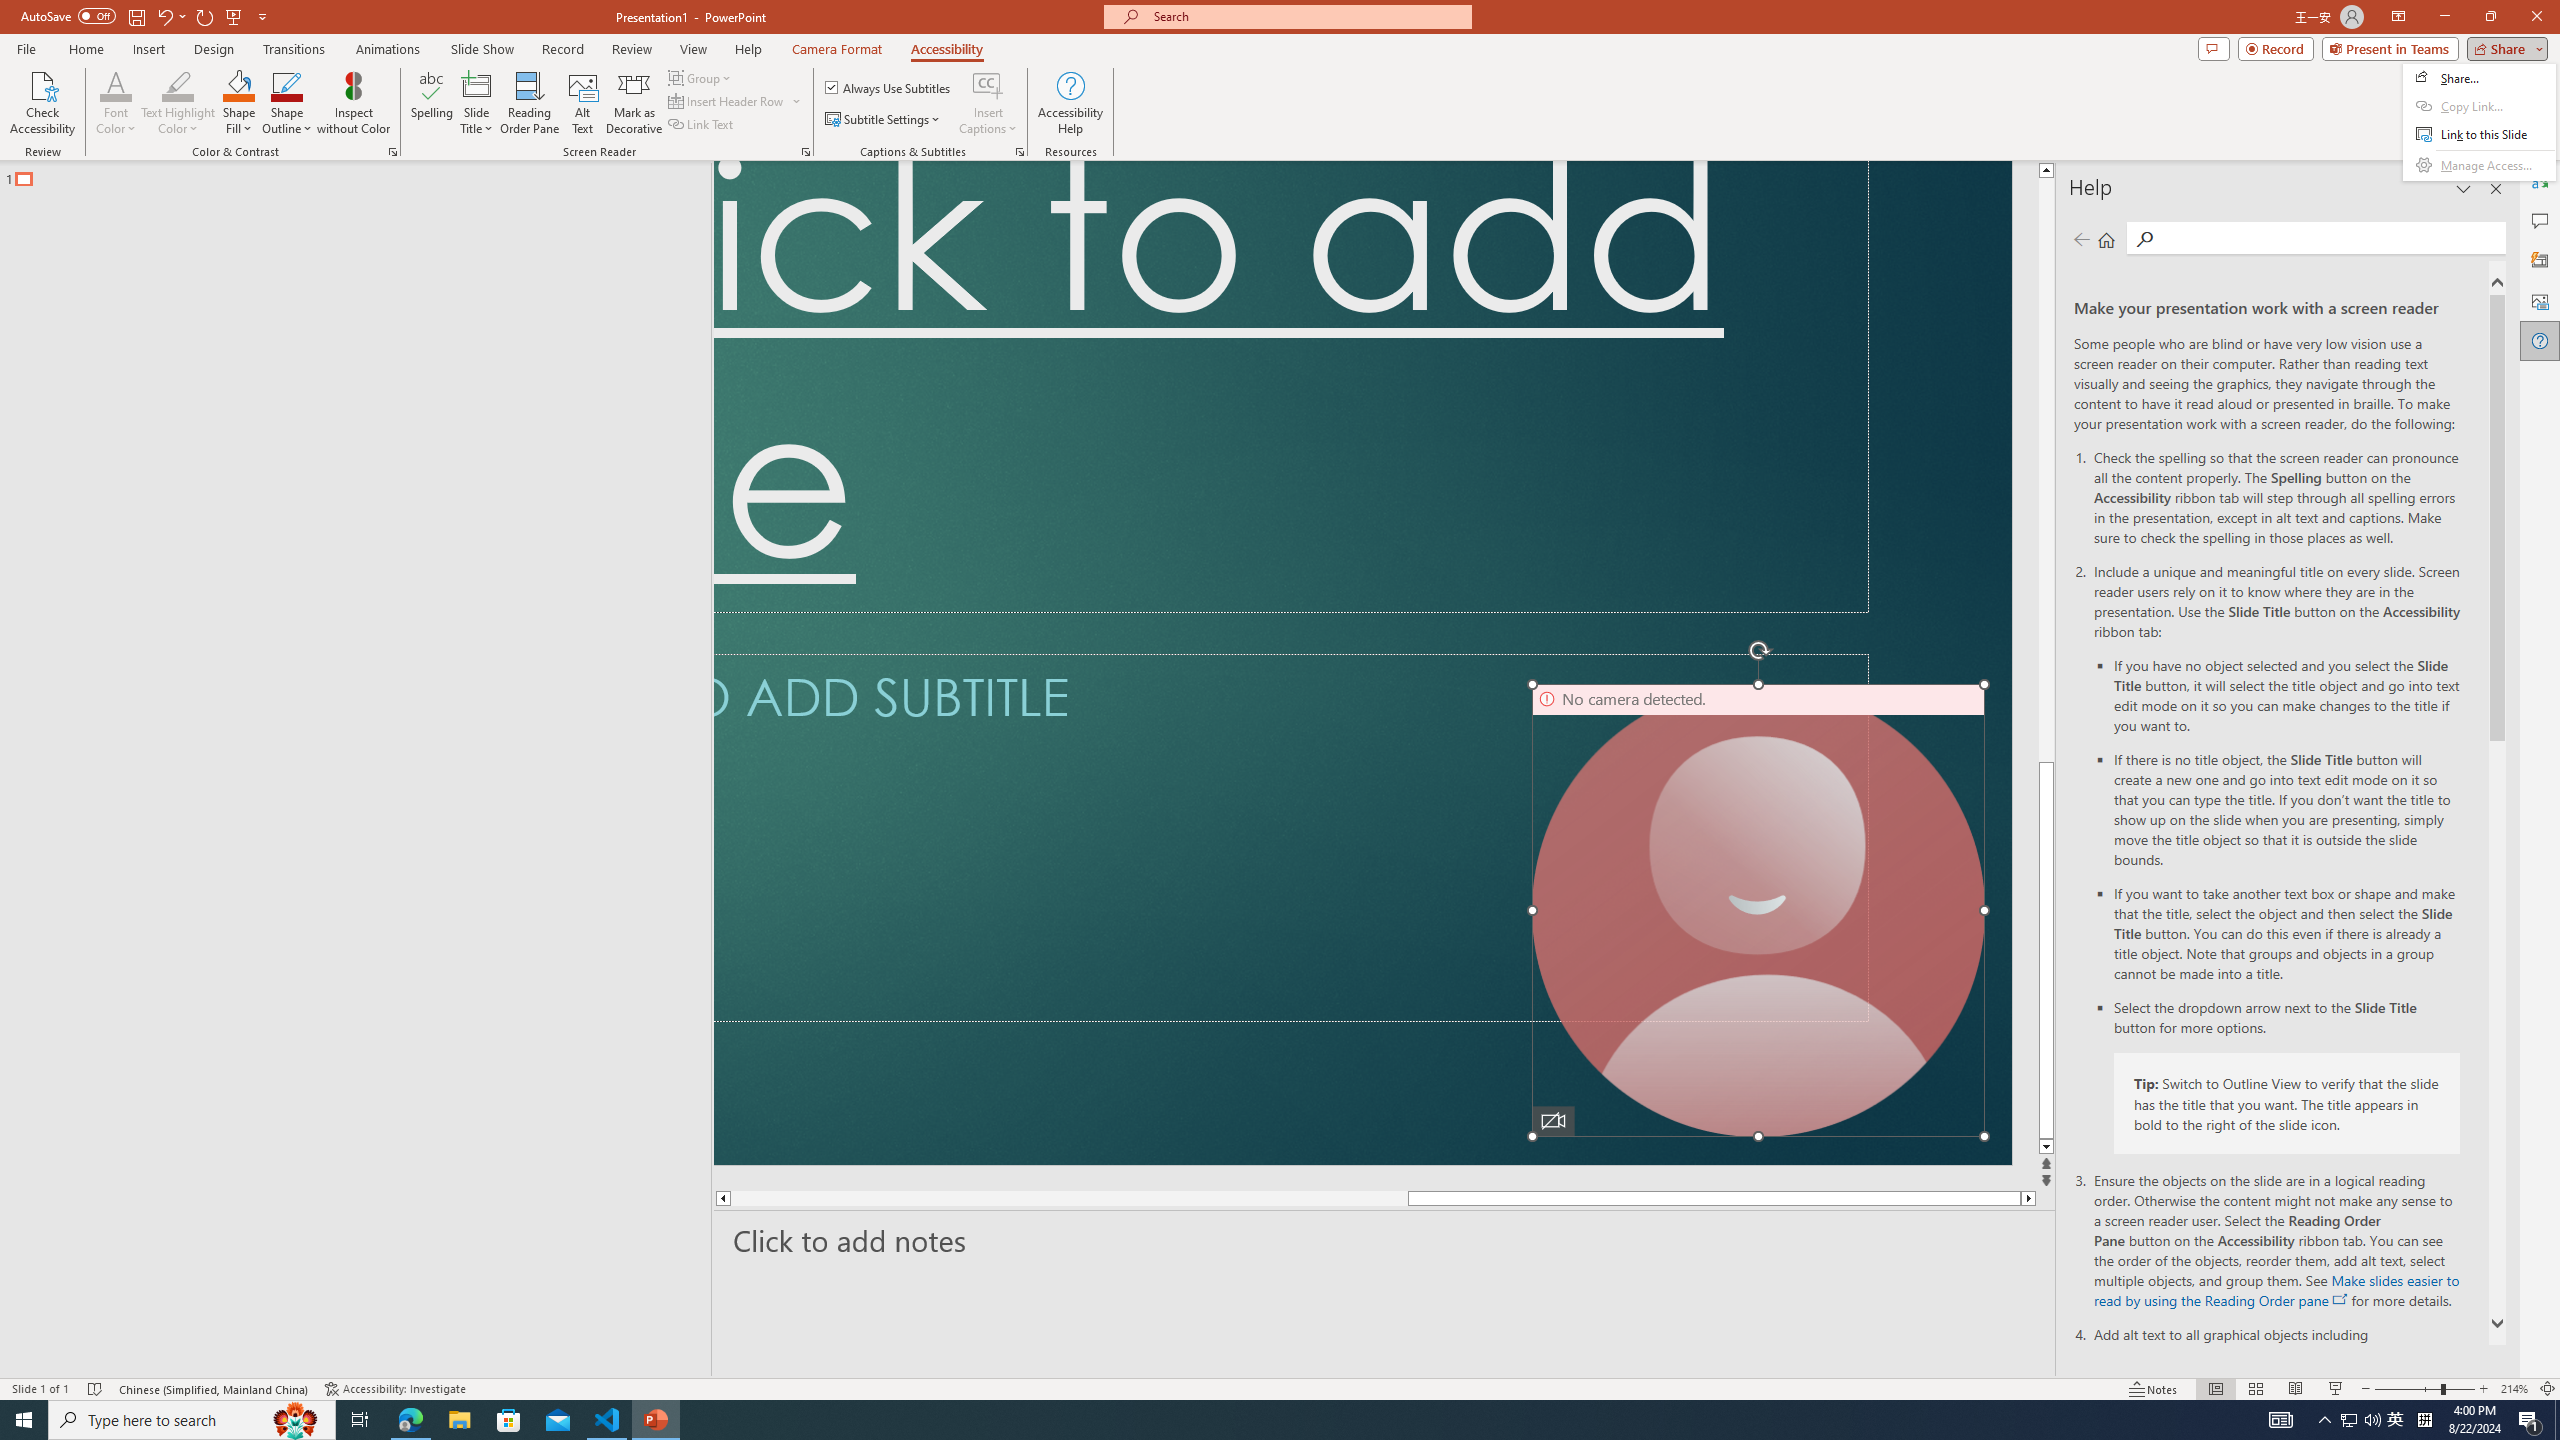  What do you see at coordinates (1758, 910) in the screenshot?
I see `Camera 8, No camera detected.` at bounding box center [1758, 910].